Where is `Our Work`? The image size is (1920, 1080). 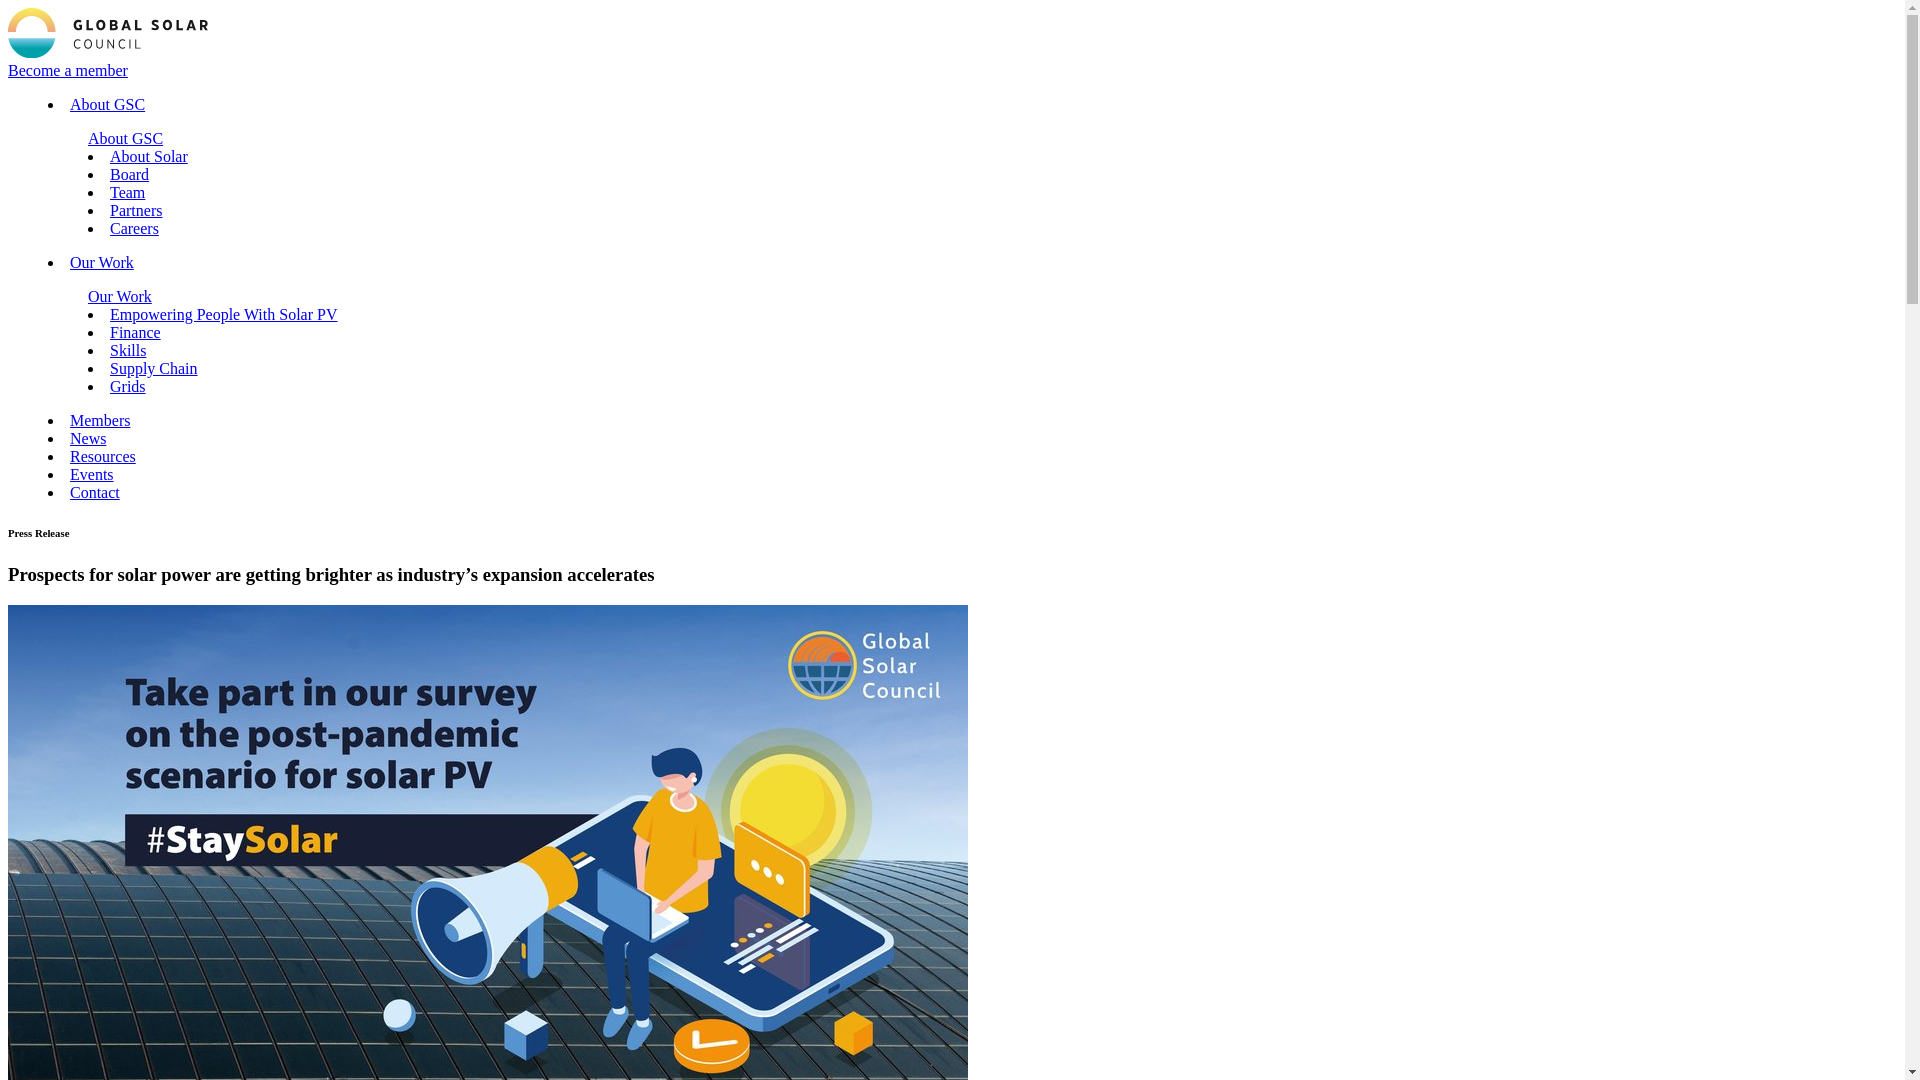
Our Work is located at coordinates (120, 296).